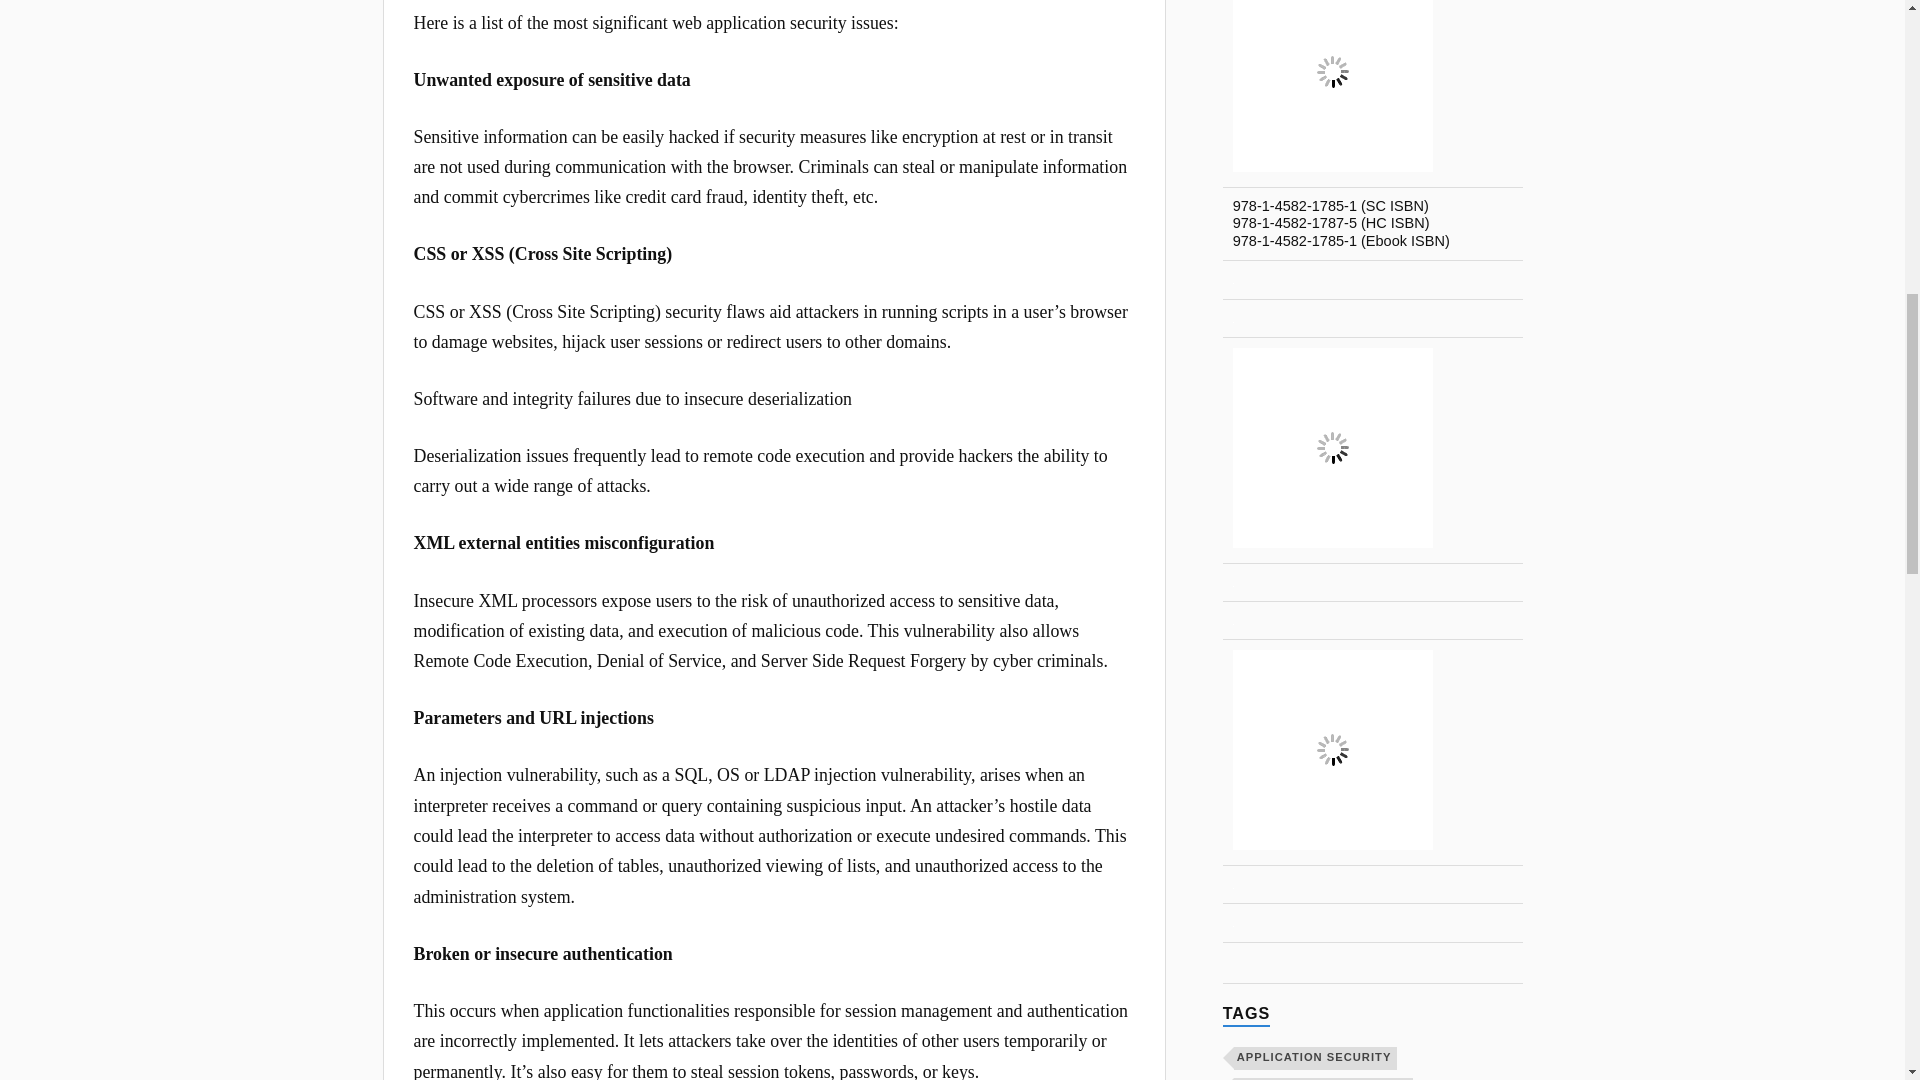 The width and height of the screenshot is (1920, 1080). What do you see at coordinates (1324, 1078) in the screenshot?
I see `ARTIFICIAL INTELLIGENCE` at bounding box center [1324, 1078].